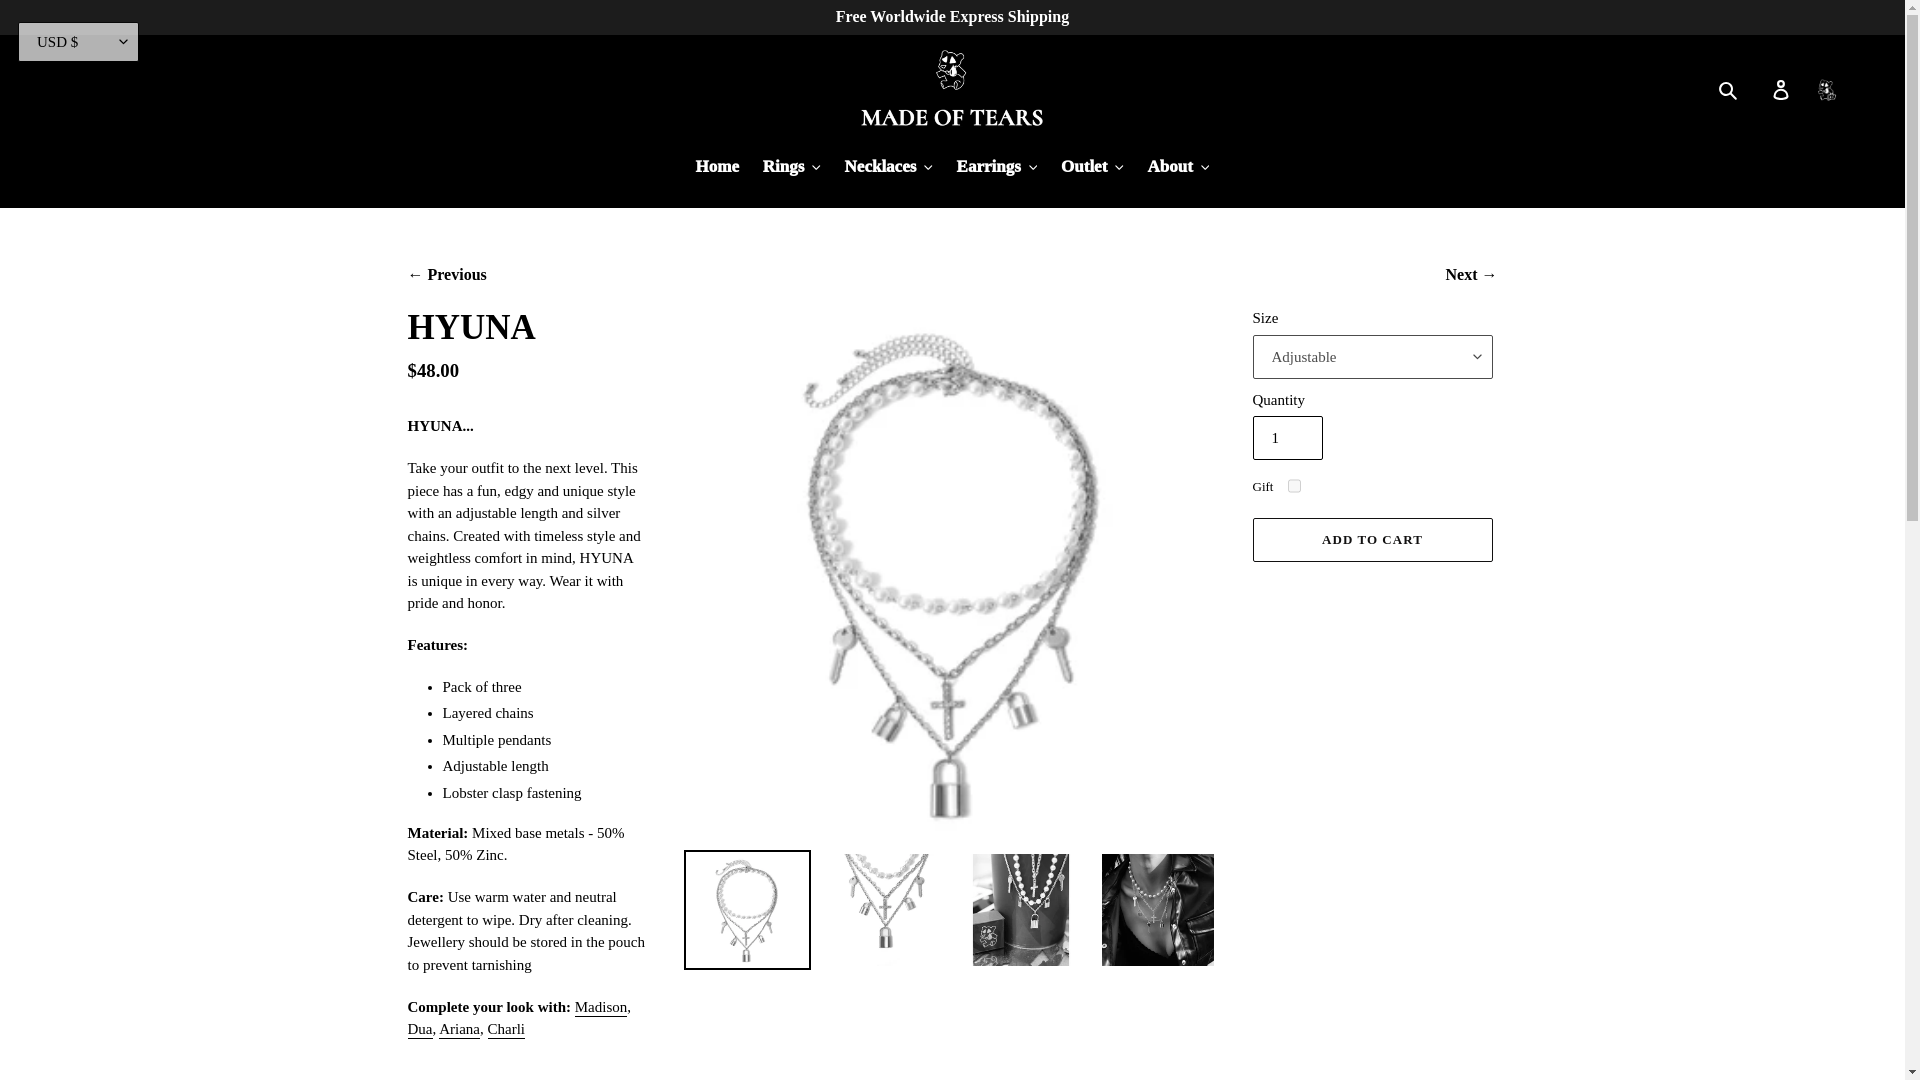 The height and width of the screenshot is (1080, 1920). Describe the element at coordinates (1736, 88) in the screenshot. I see `Search` at that location.